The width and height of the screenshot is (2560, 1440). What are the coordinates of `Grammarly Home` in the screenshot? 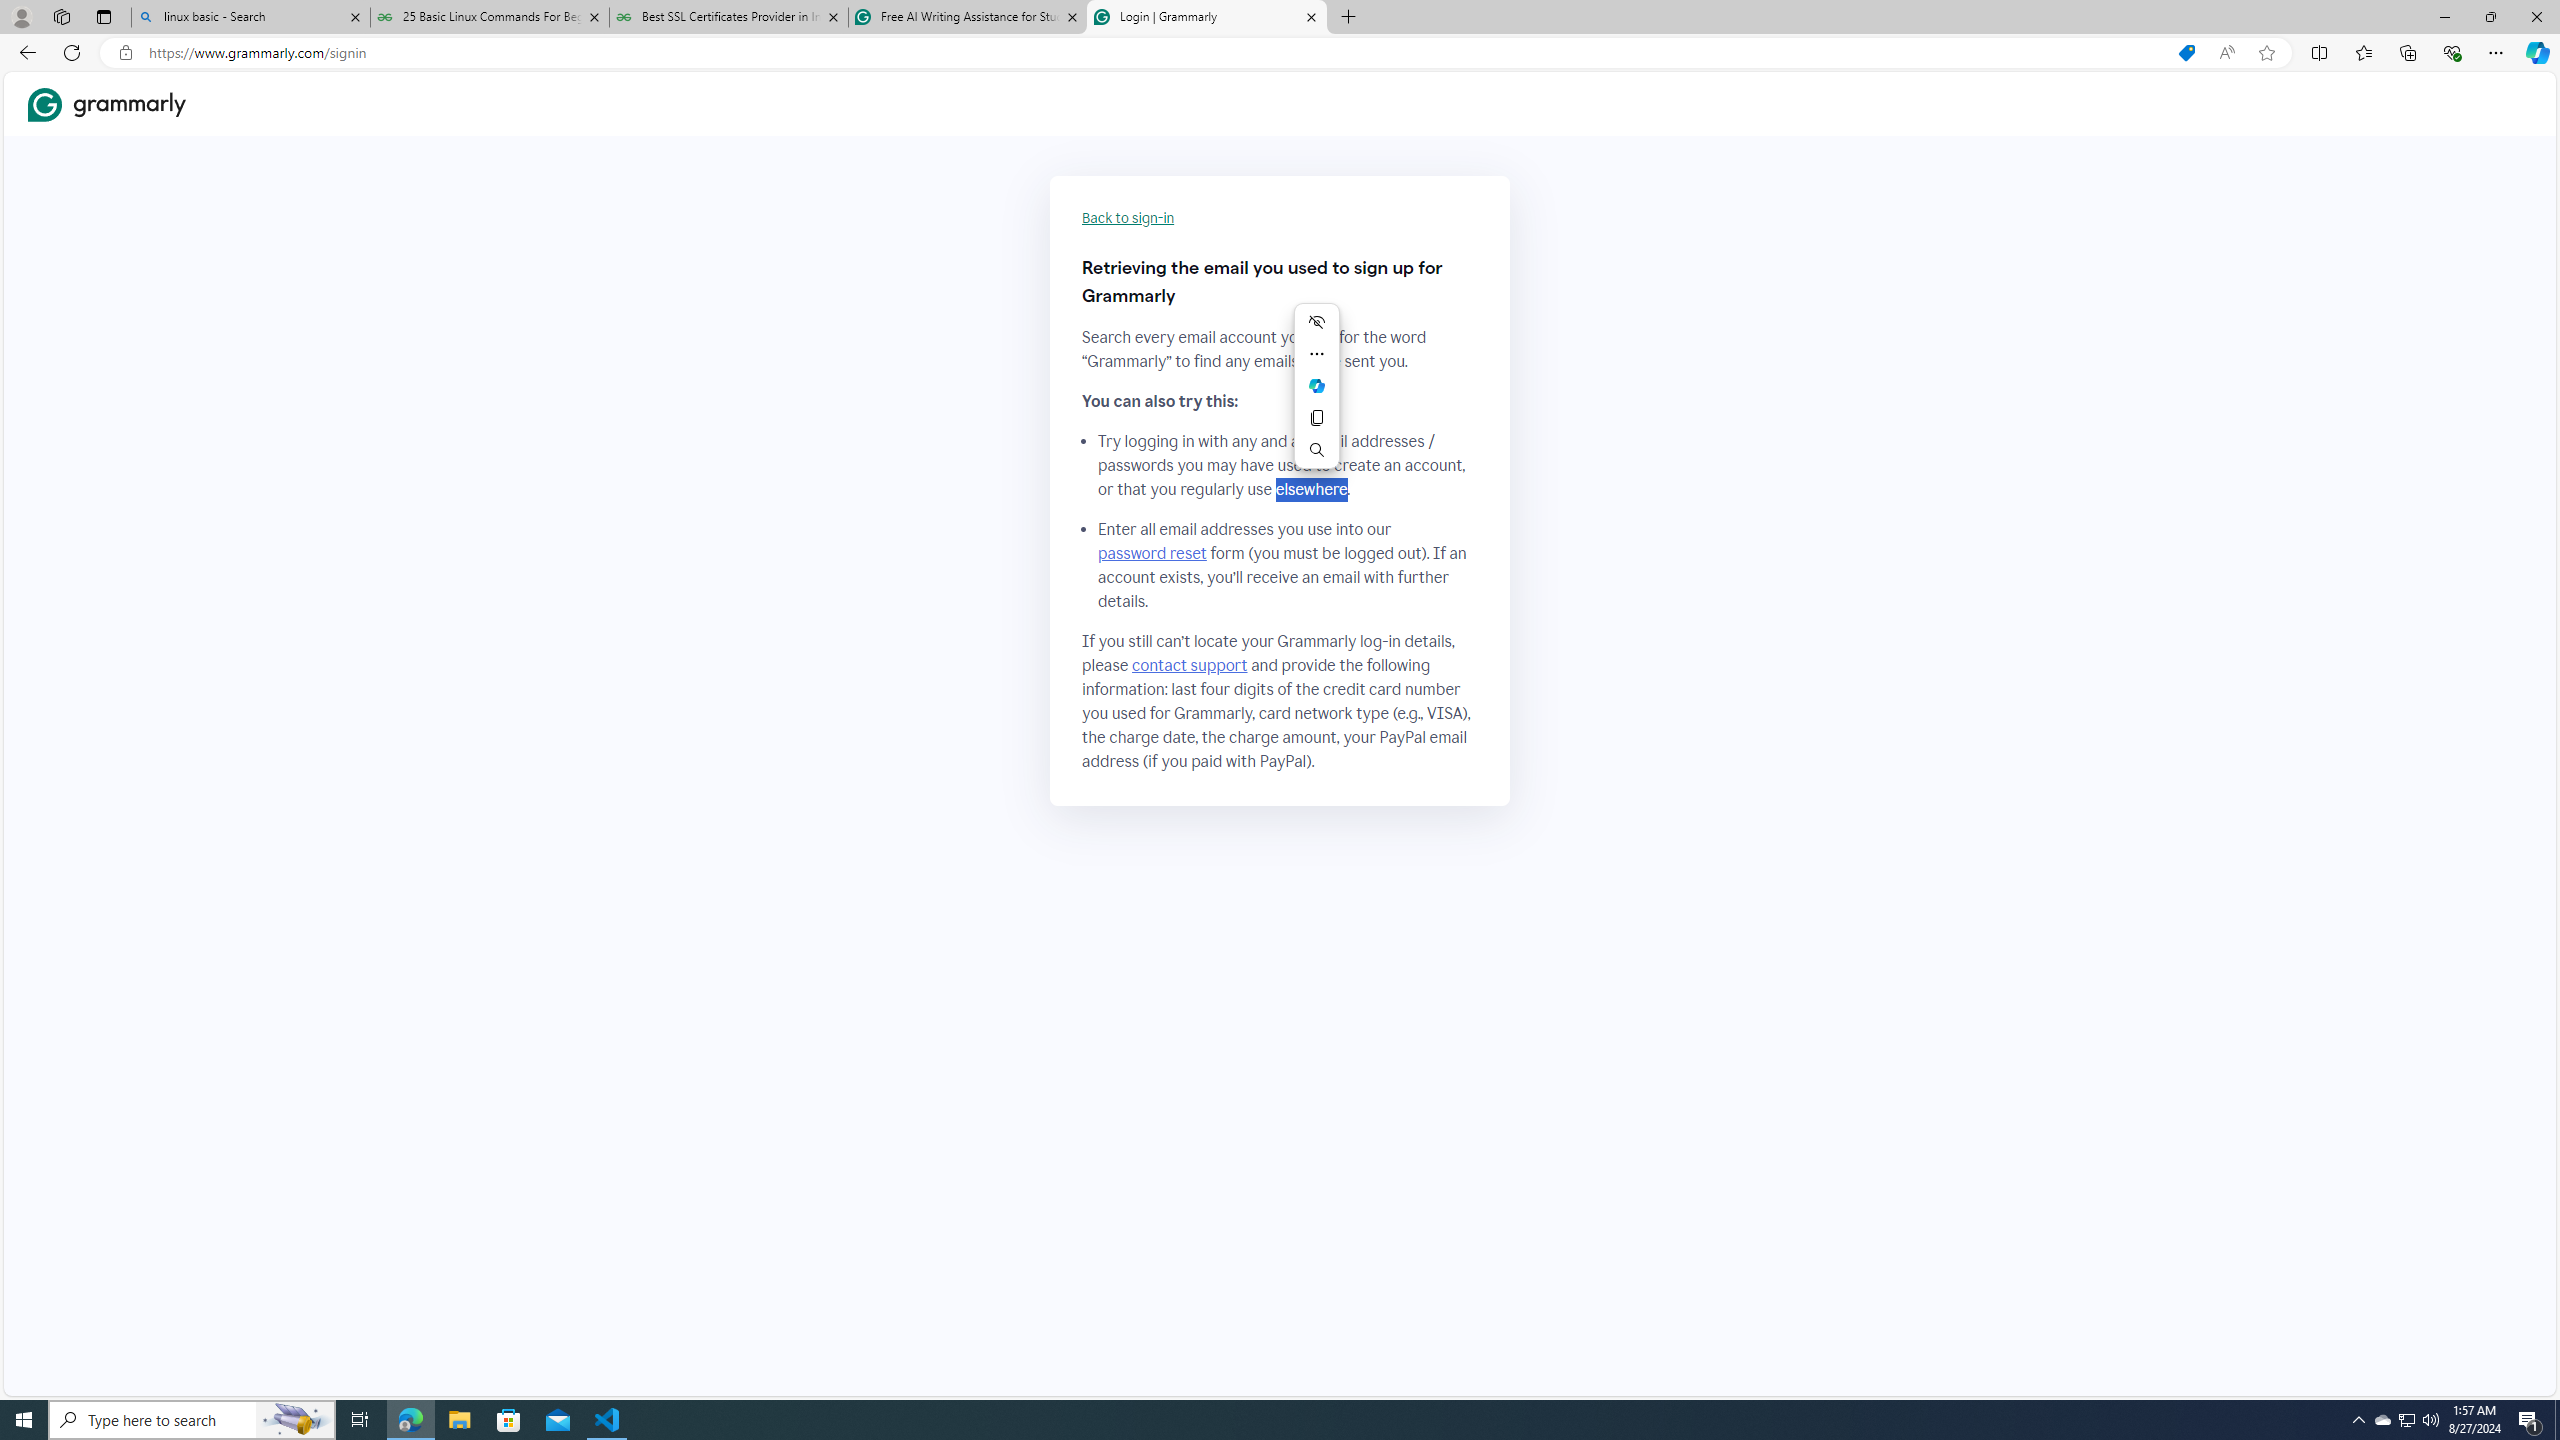 It's located at (107, 104).